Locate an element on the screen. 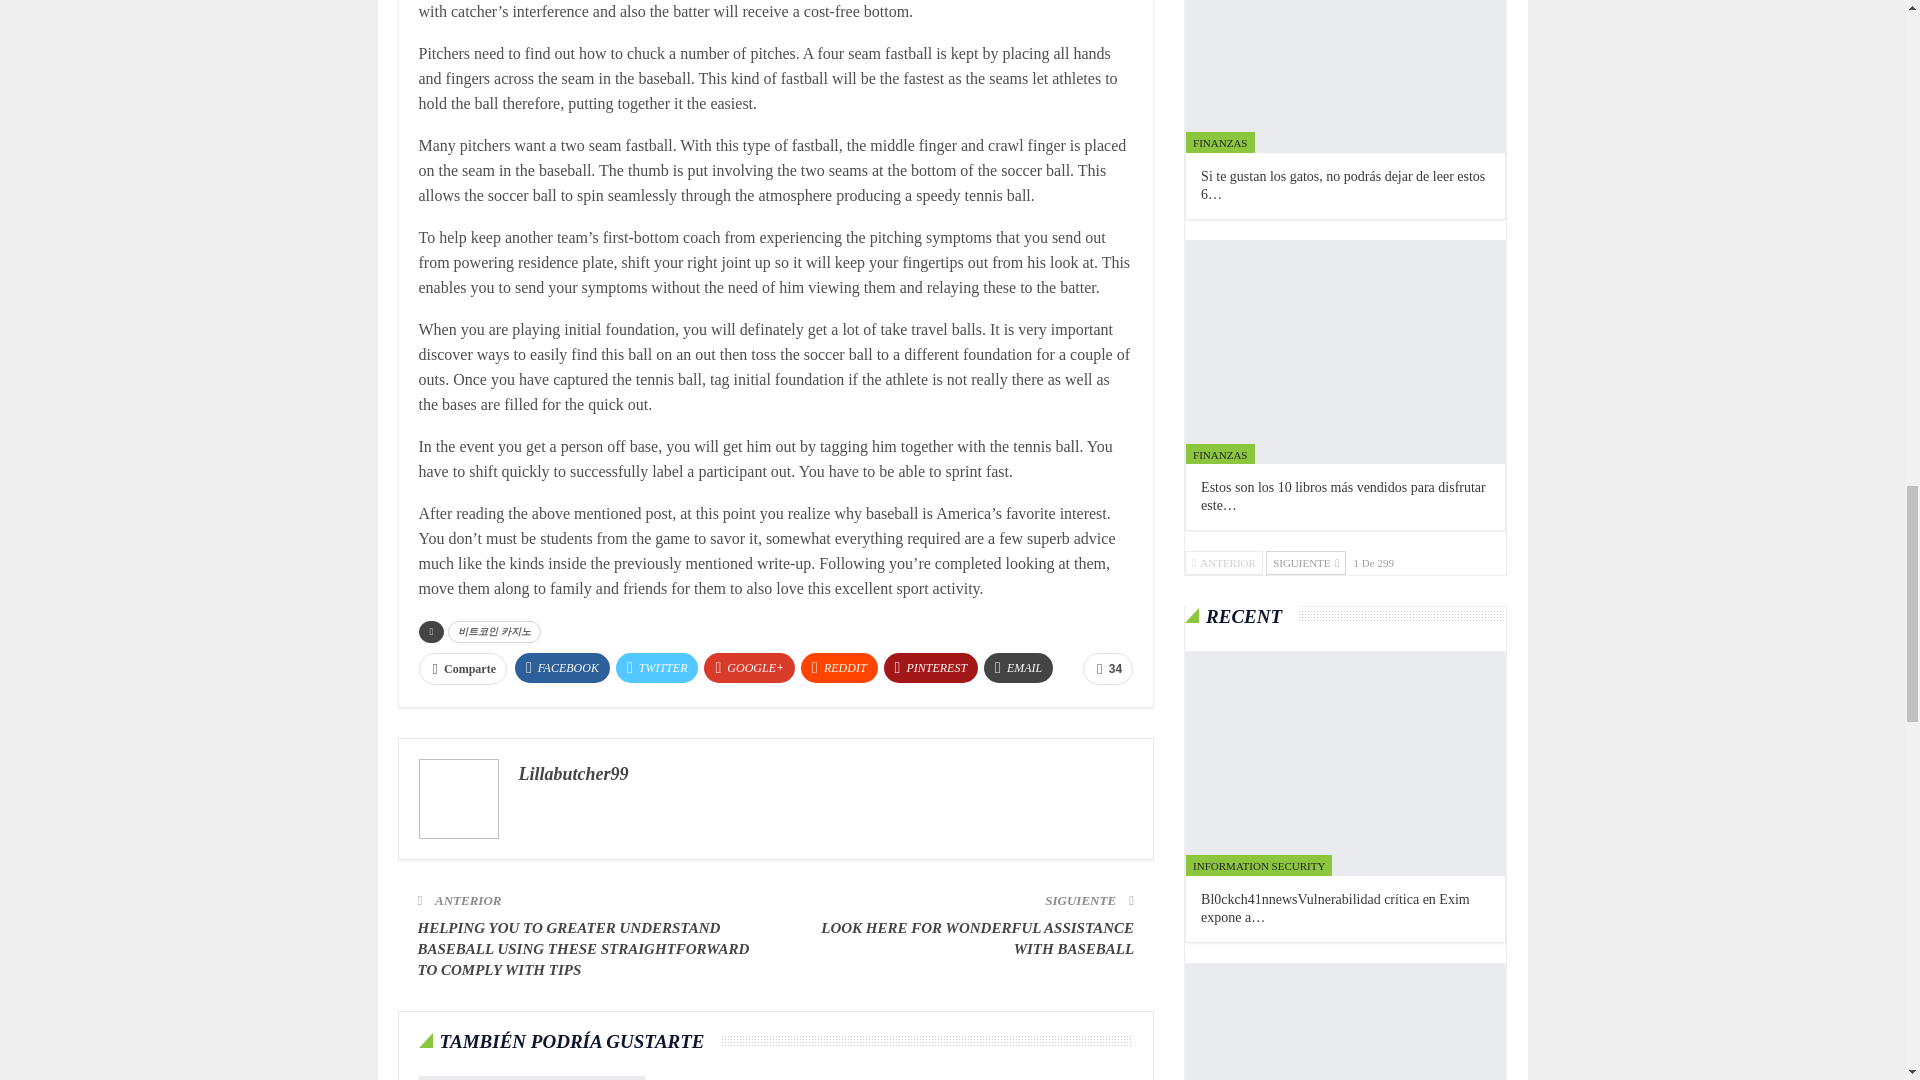 The height and width of the screenshot is (1080, 1920). FACEBOOK is located at coordinates (562, 668).